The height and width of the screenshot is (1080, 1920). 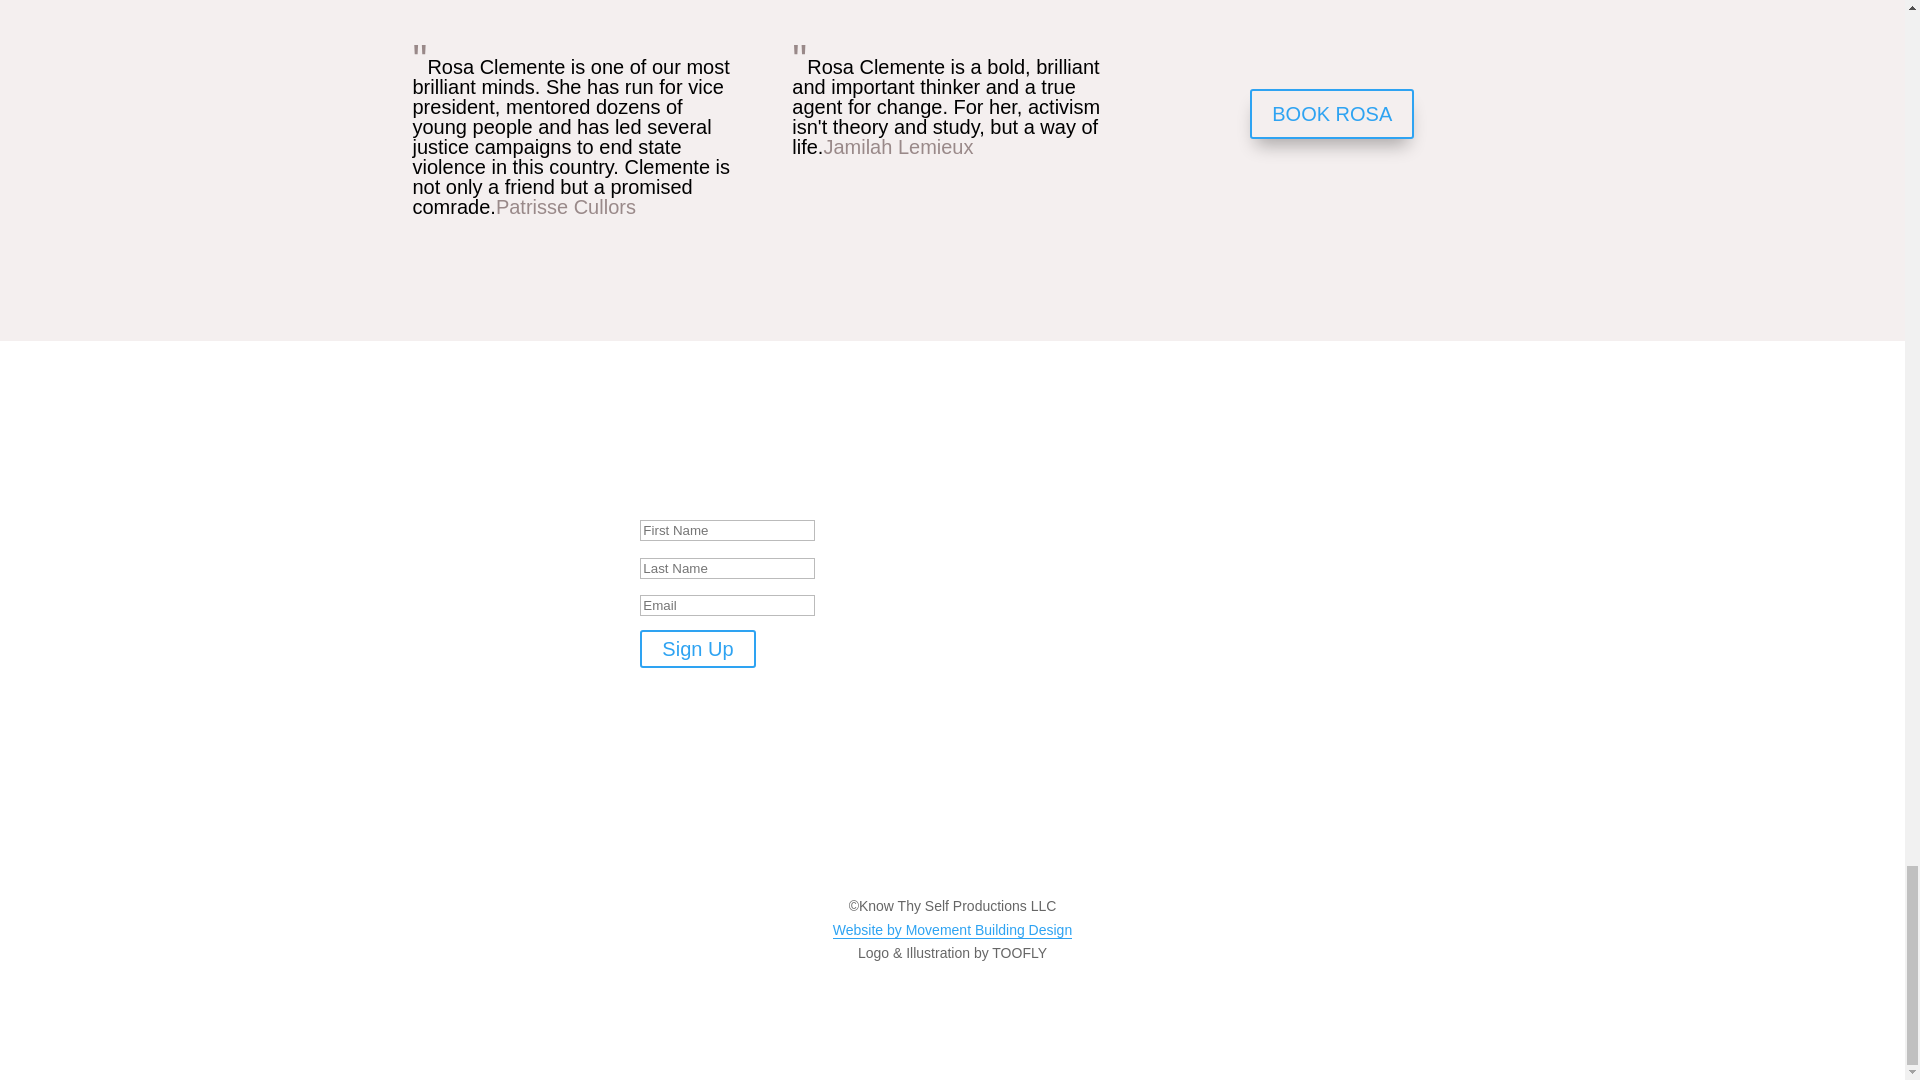 I want to click on Sign Up, so click(x=696, y=648).